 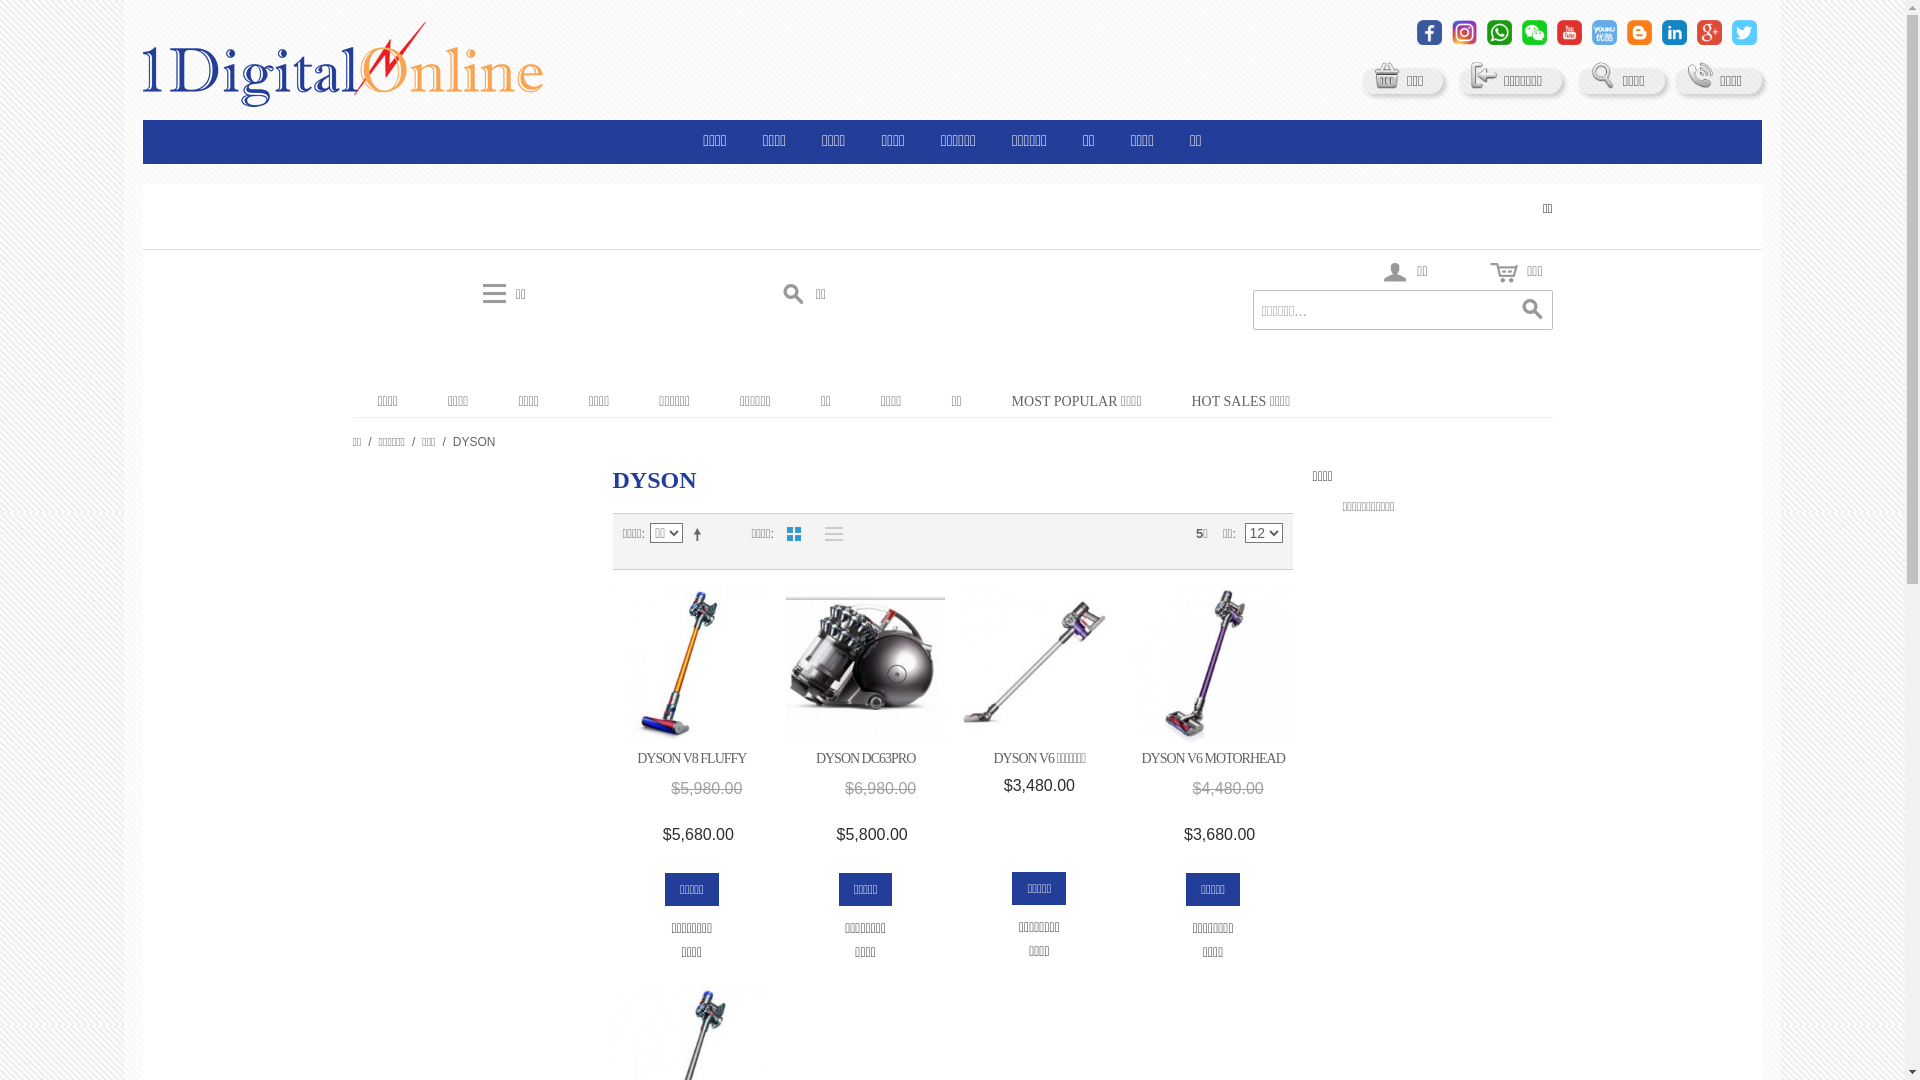 What do you see at coordinates (866, 664) in the screenshot?
I see `DYSON DC63PRO` at bounding box center [866, 664].